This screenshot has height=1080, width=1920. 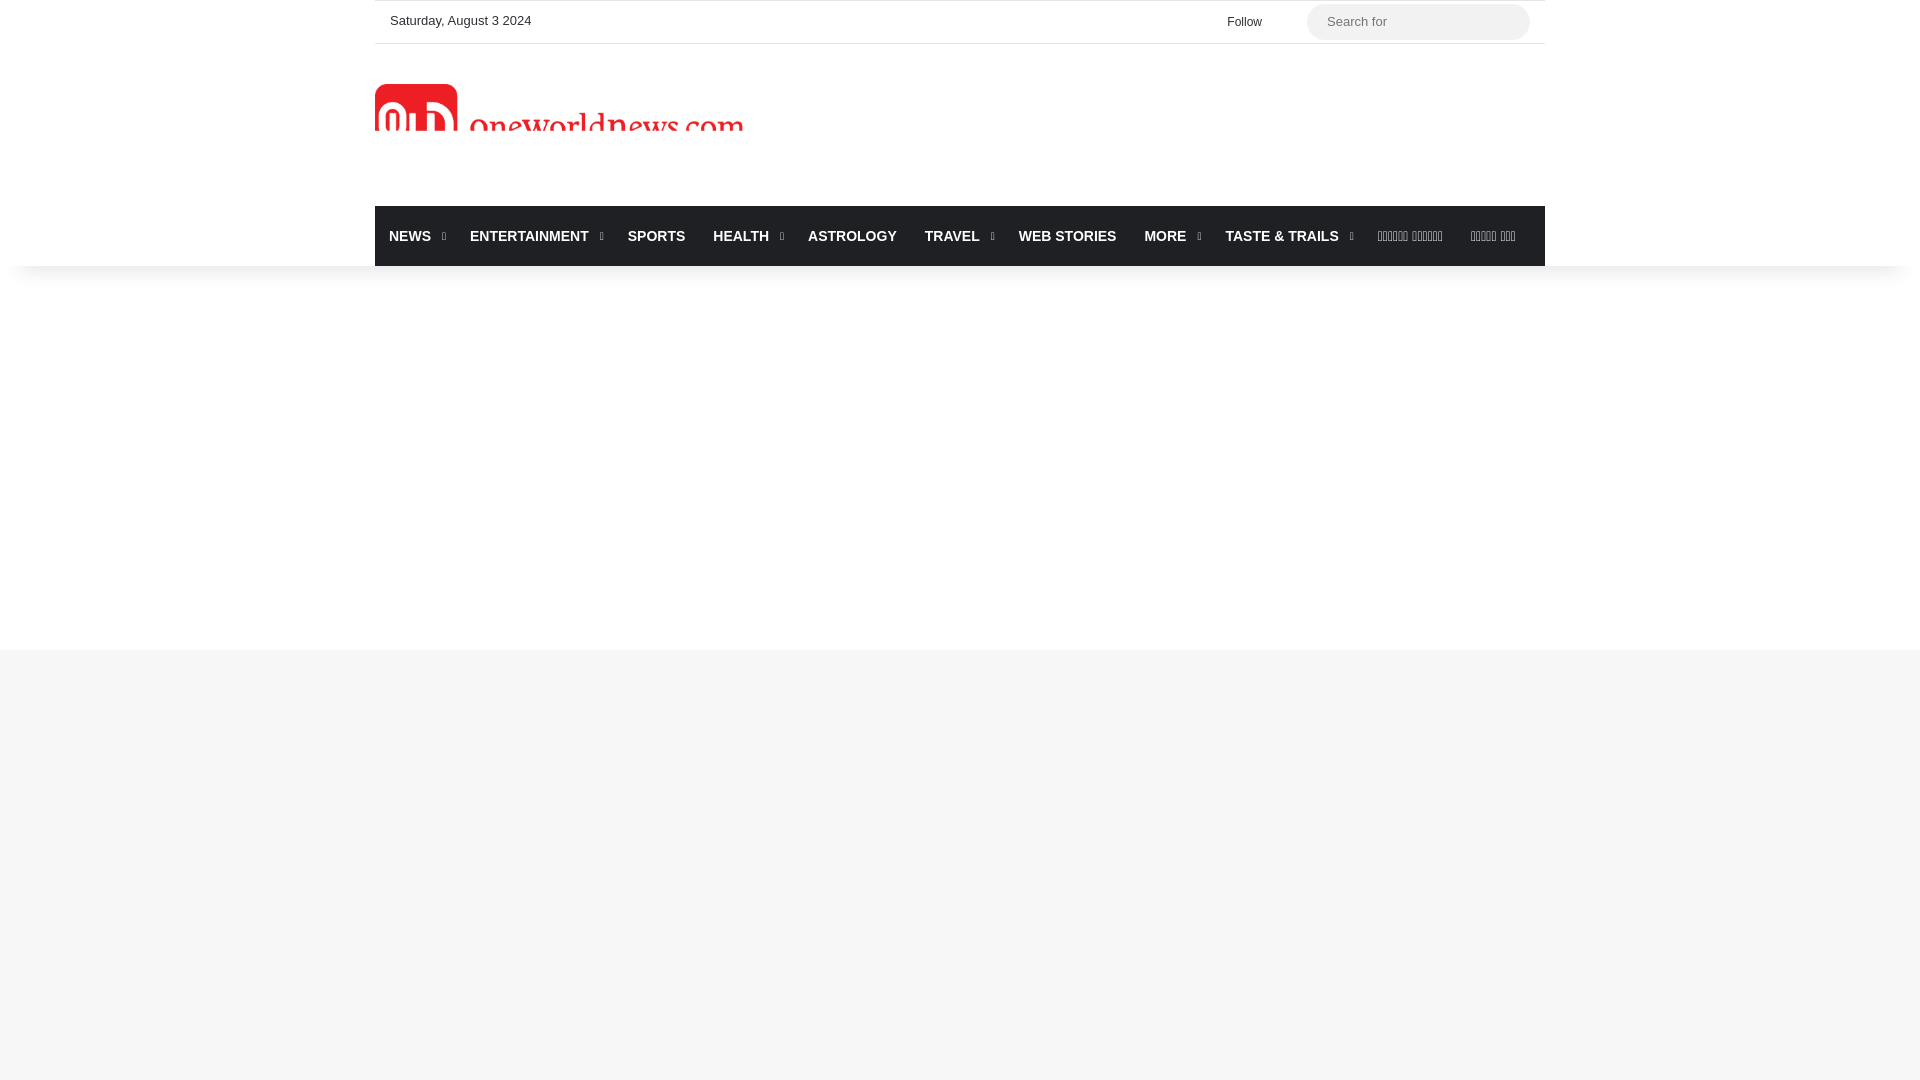 I want to click on TRAVEL, so click(x=957, y=236).